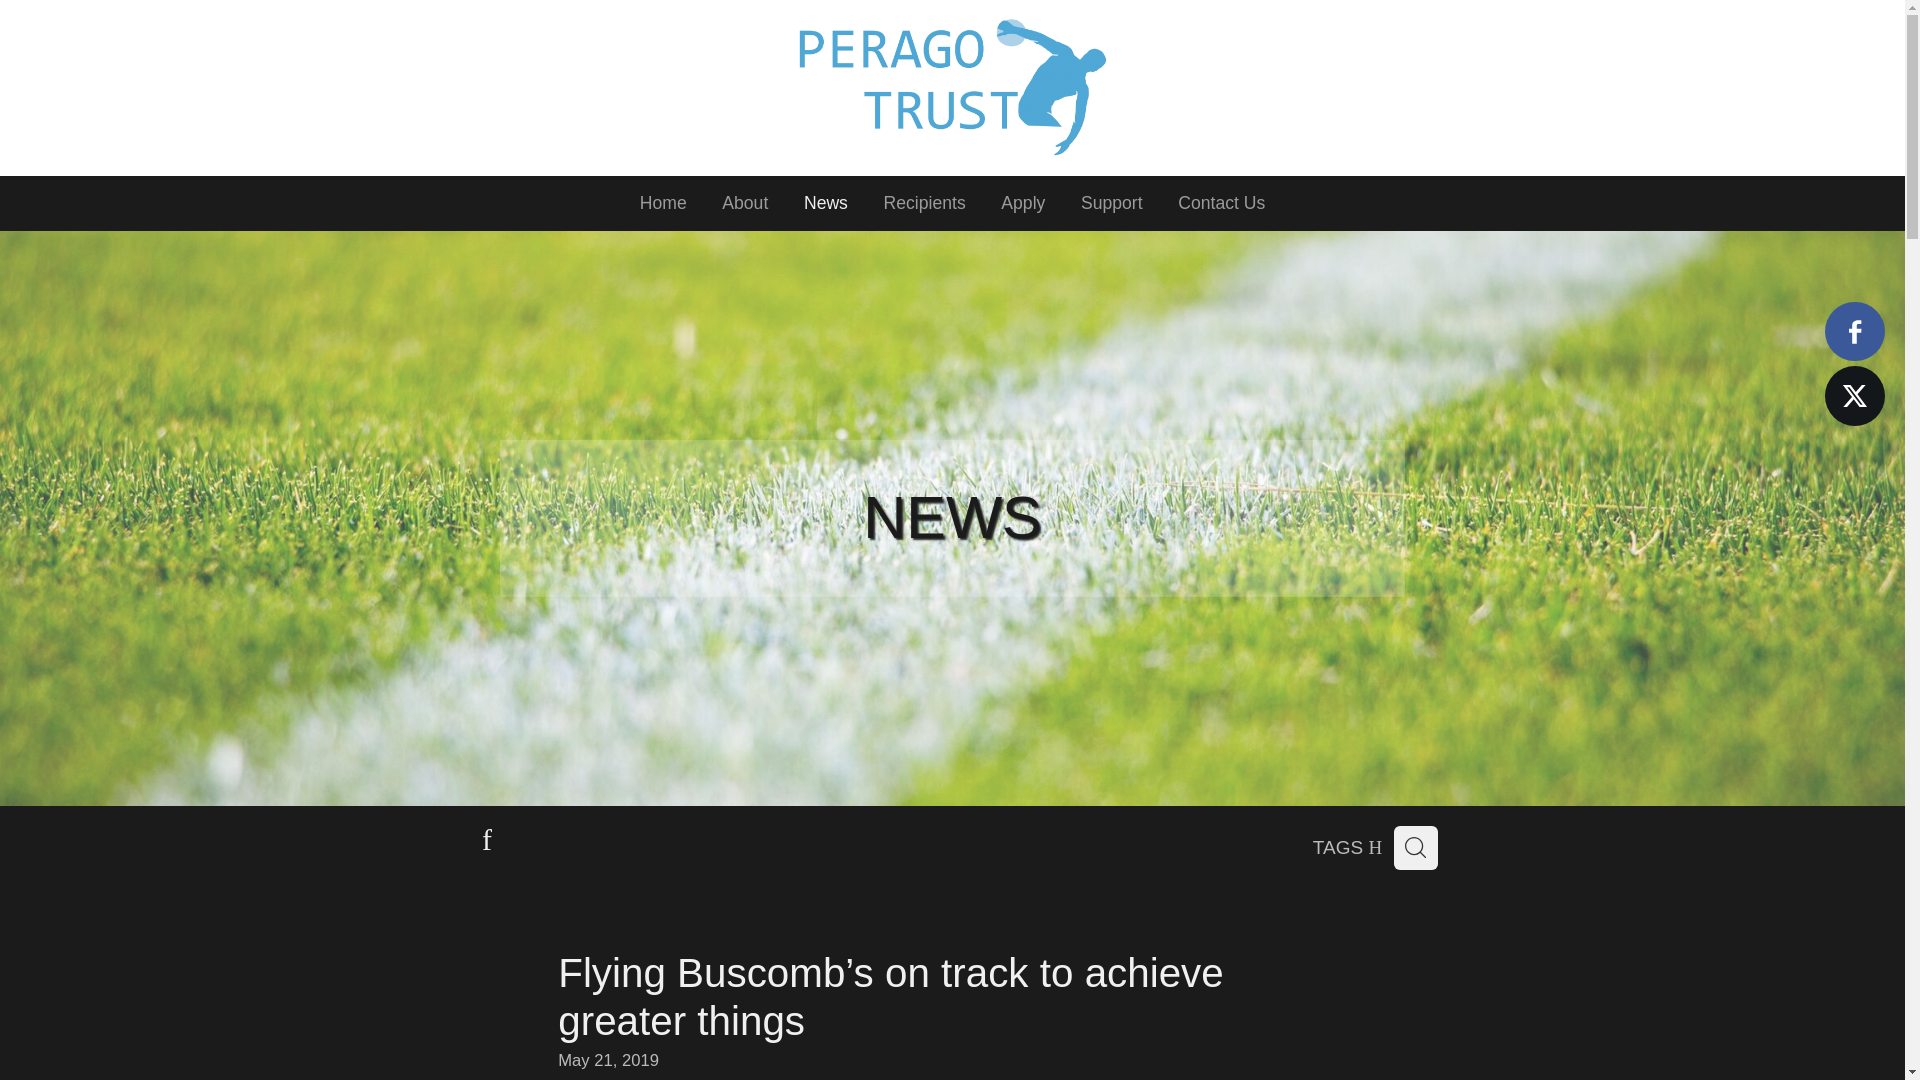 This screenshot has width=1920, height=1080. Describe the element at coordinates (825, 204) in the screenshot. I see `News` at that location.